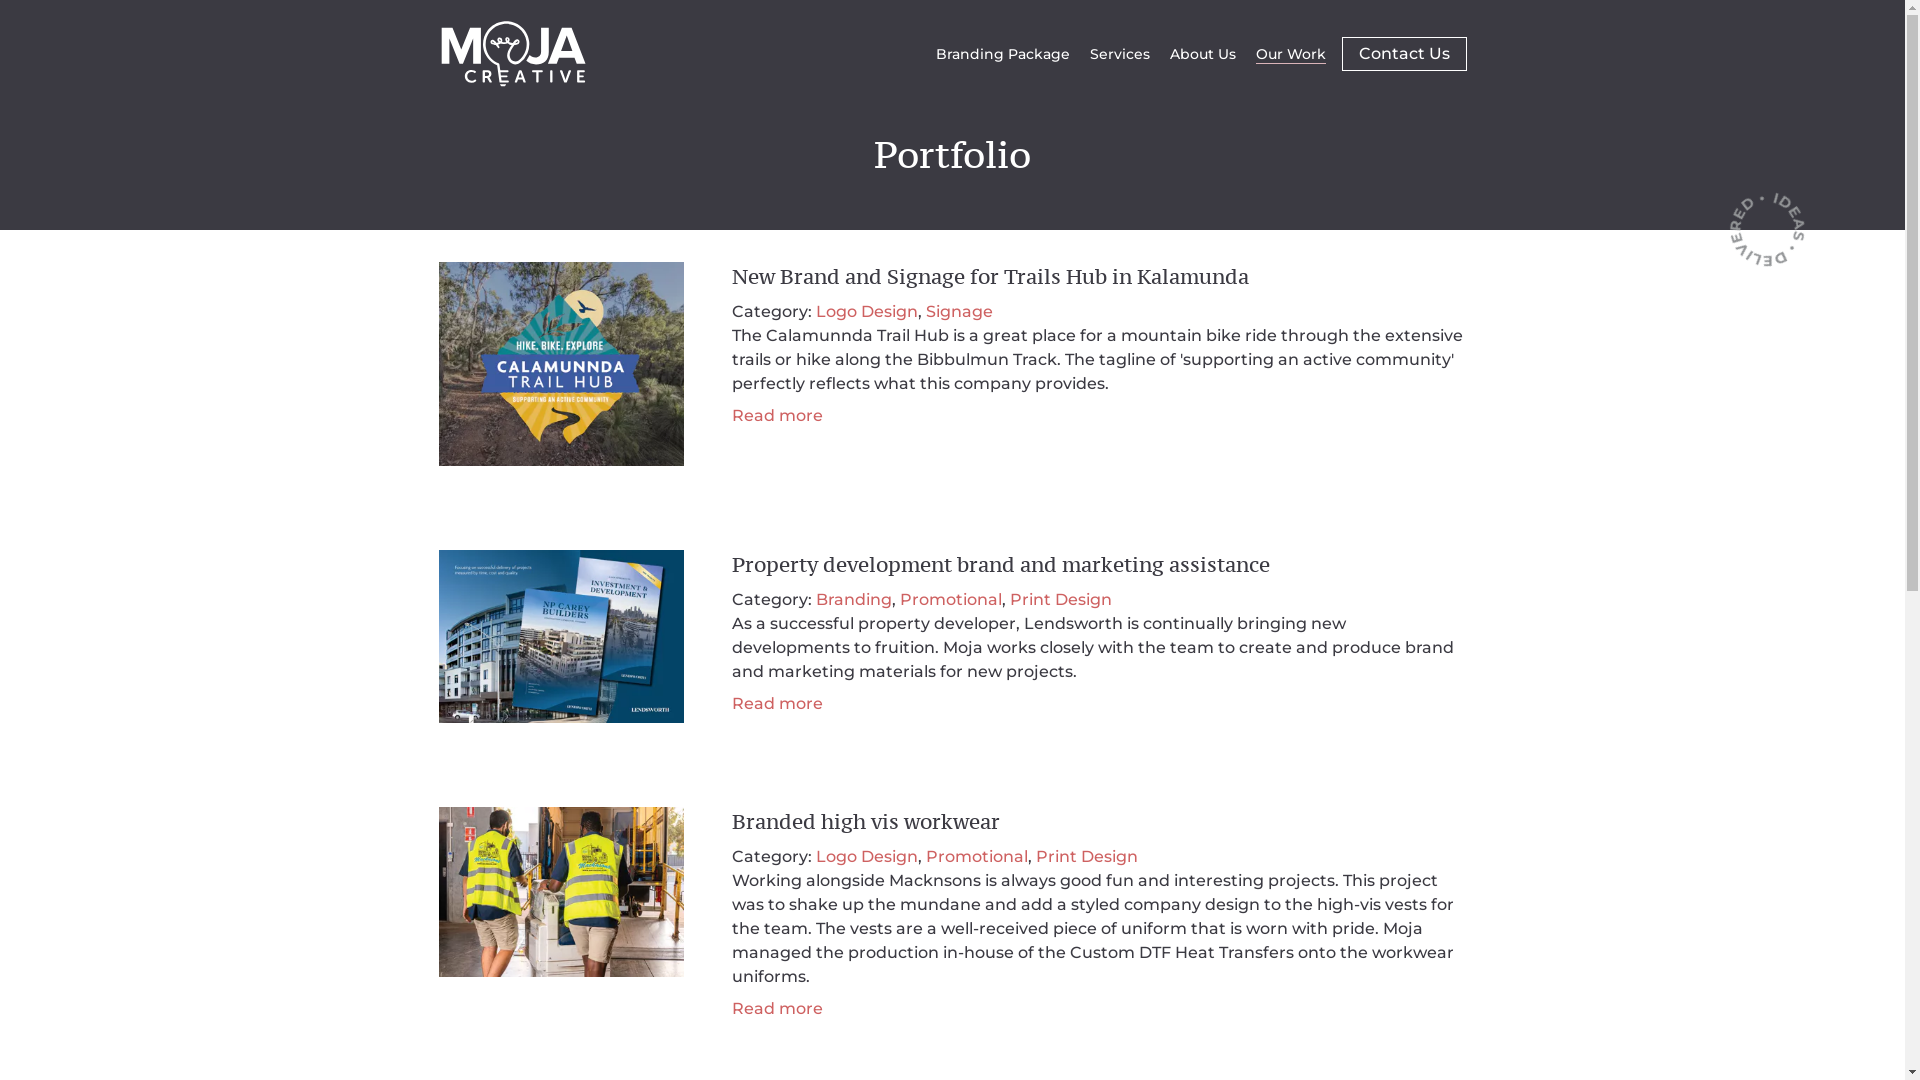 The image size is (1920, 1080). What do you see at coordinates (951, 600) in the screenshot?
I see `Promotional` at bounding box center [951, 600].